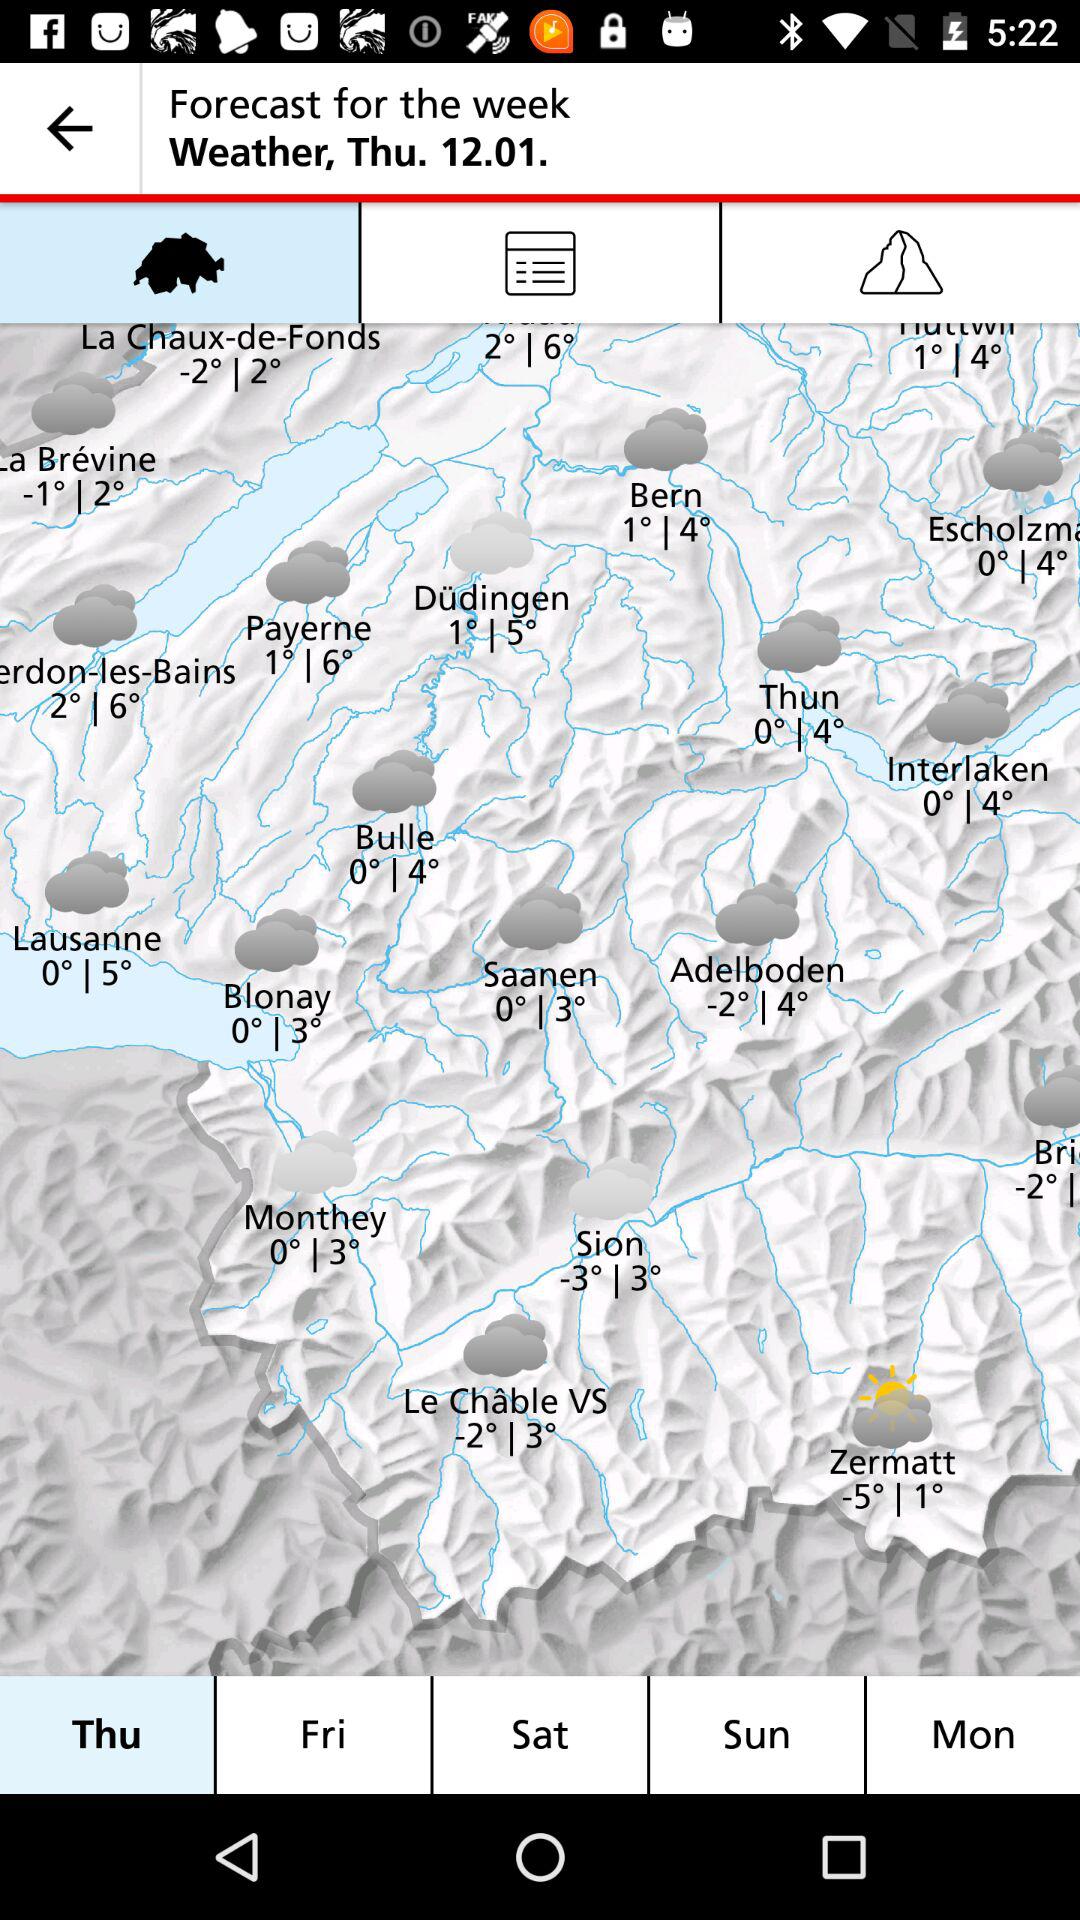  Describe the element at coordinates (973, 1734) in the screenshot. I see `click mon item` at that location.